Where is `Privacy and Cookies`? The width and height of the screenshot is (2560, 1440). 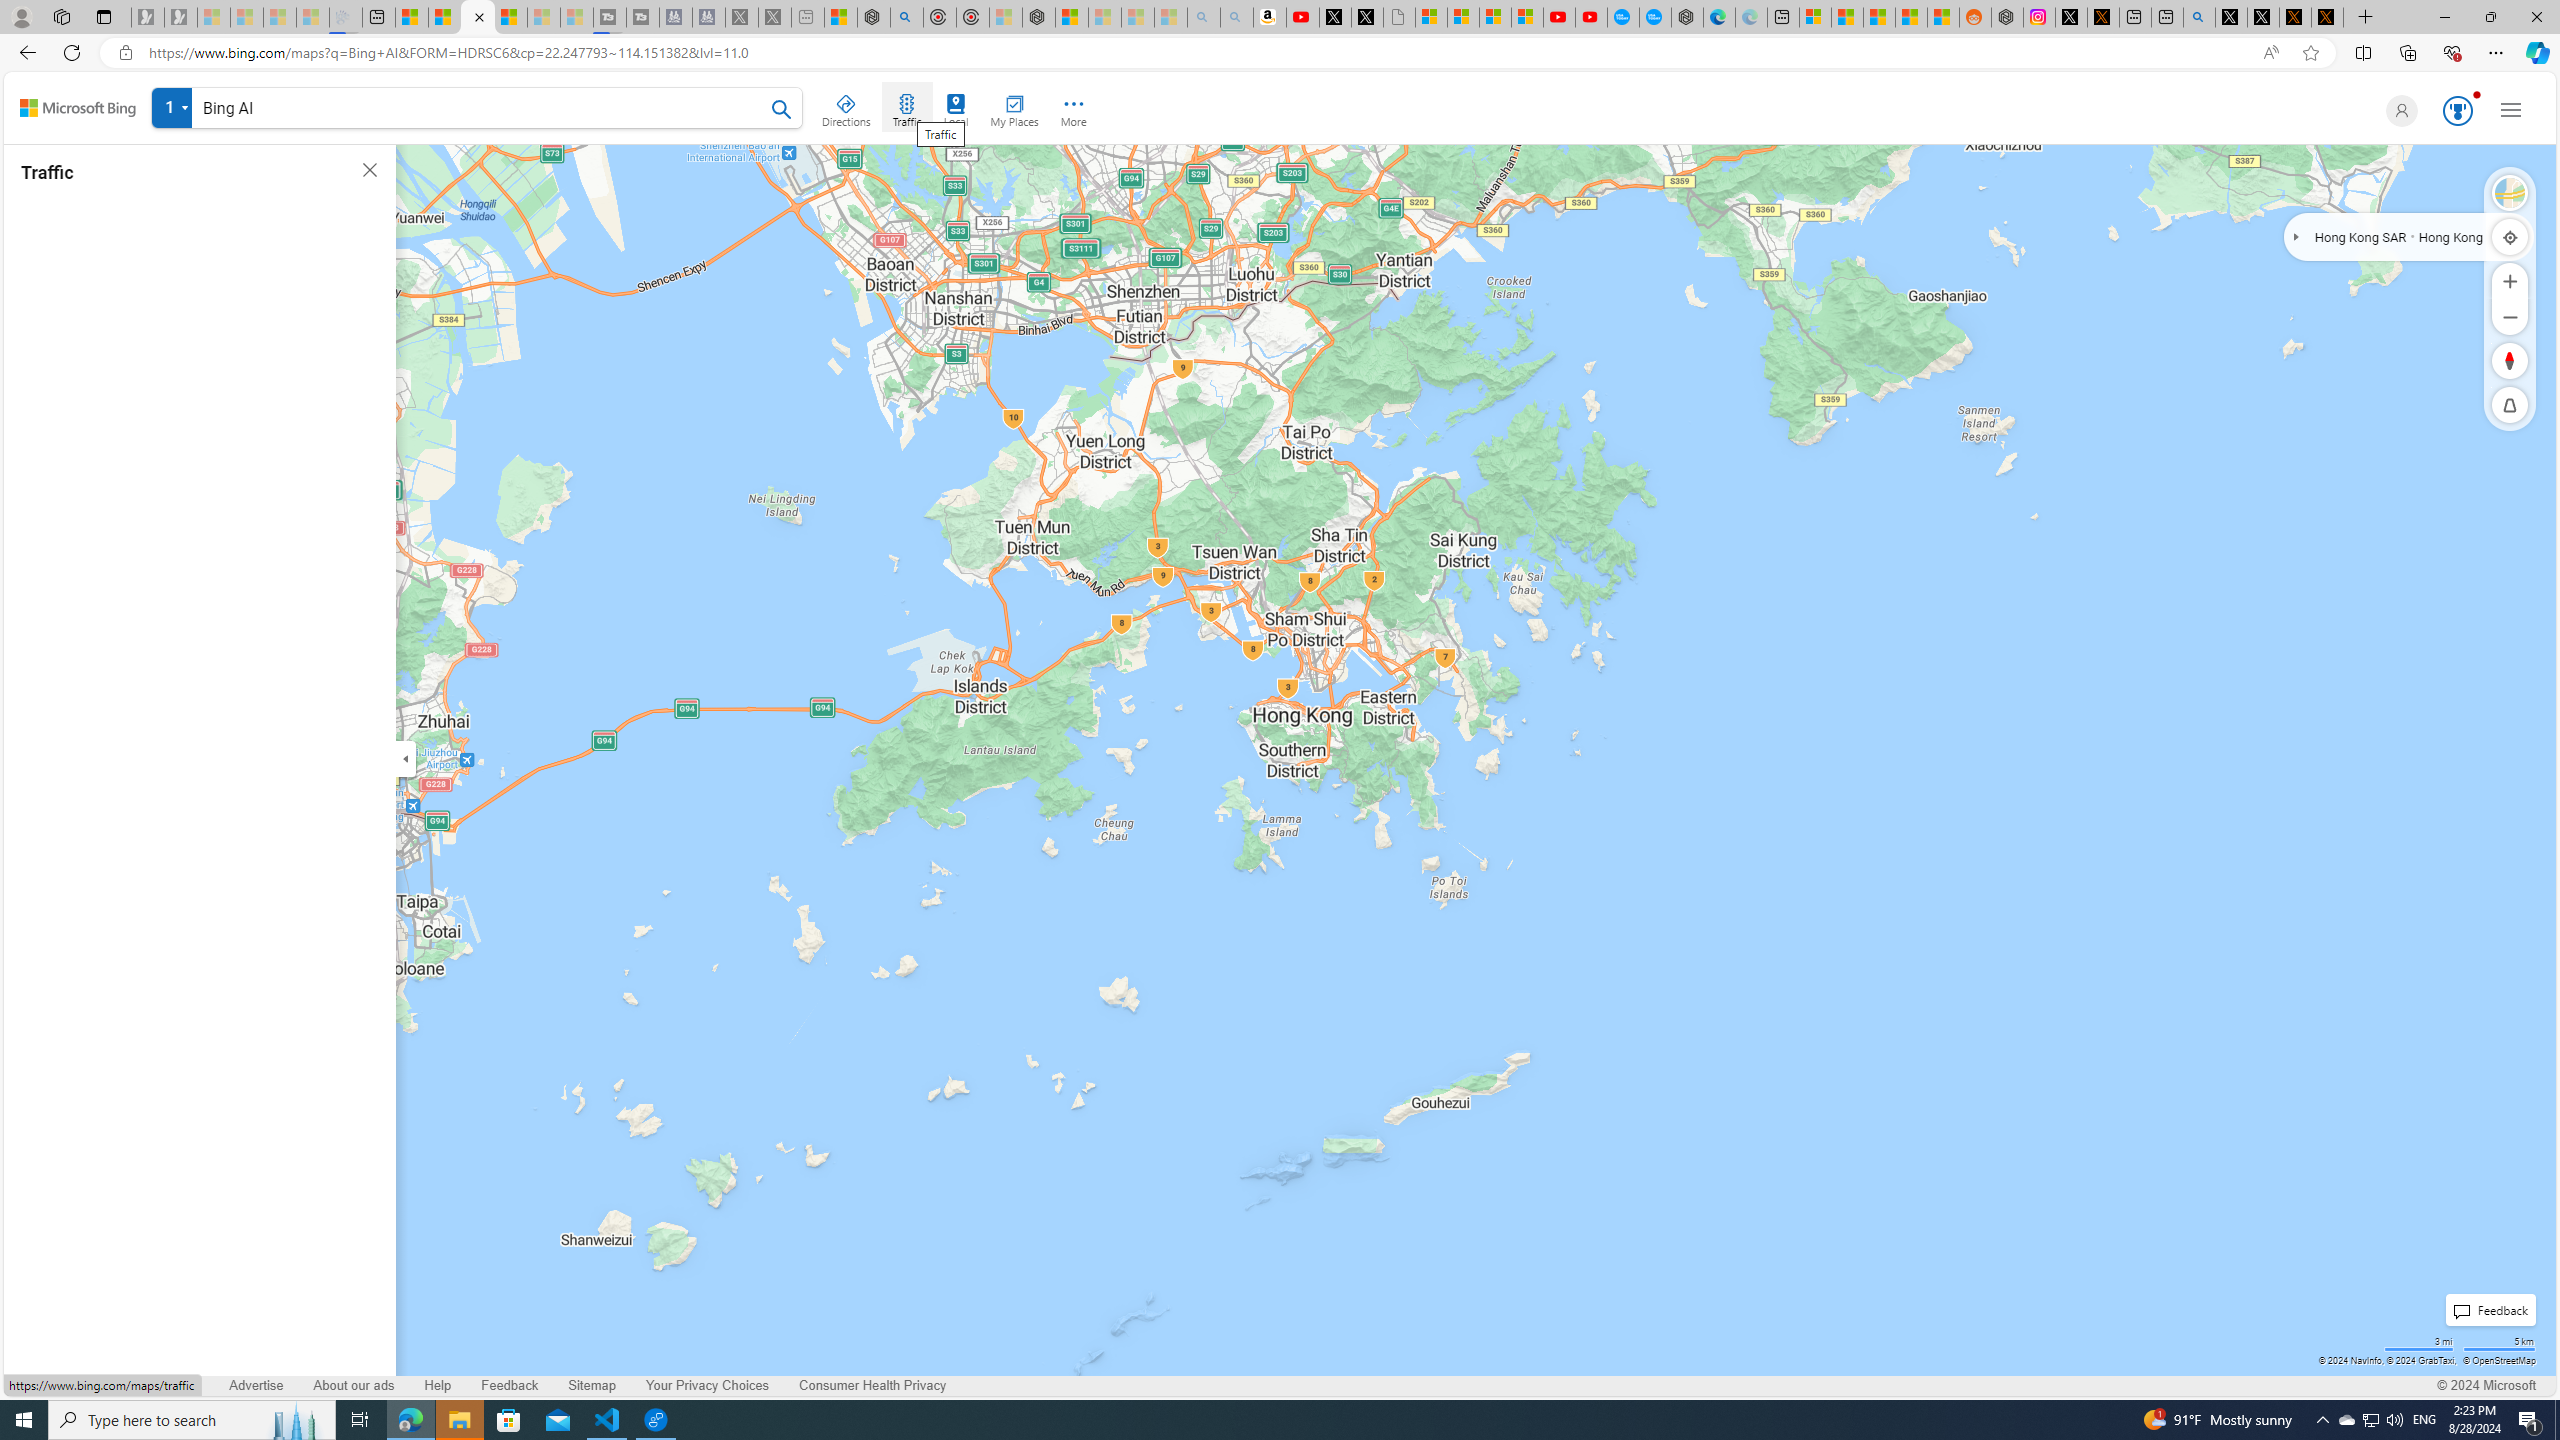 Privacy and Cookies is located at coordinates (78, 1385).